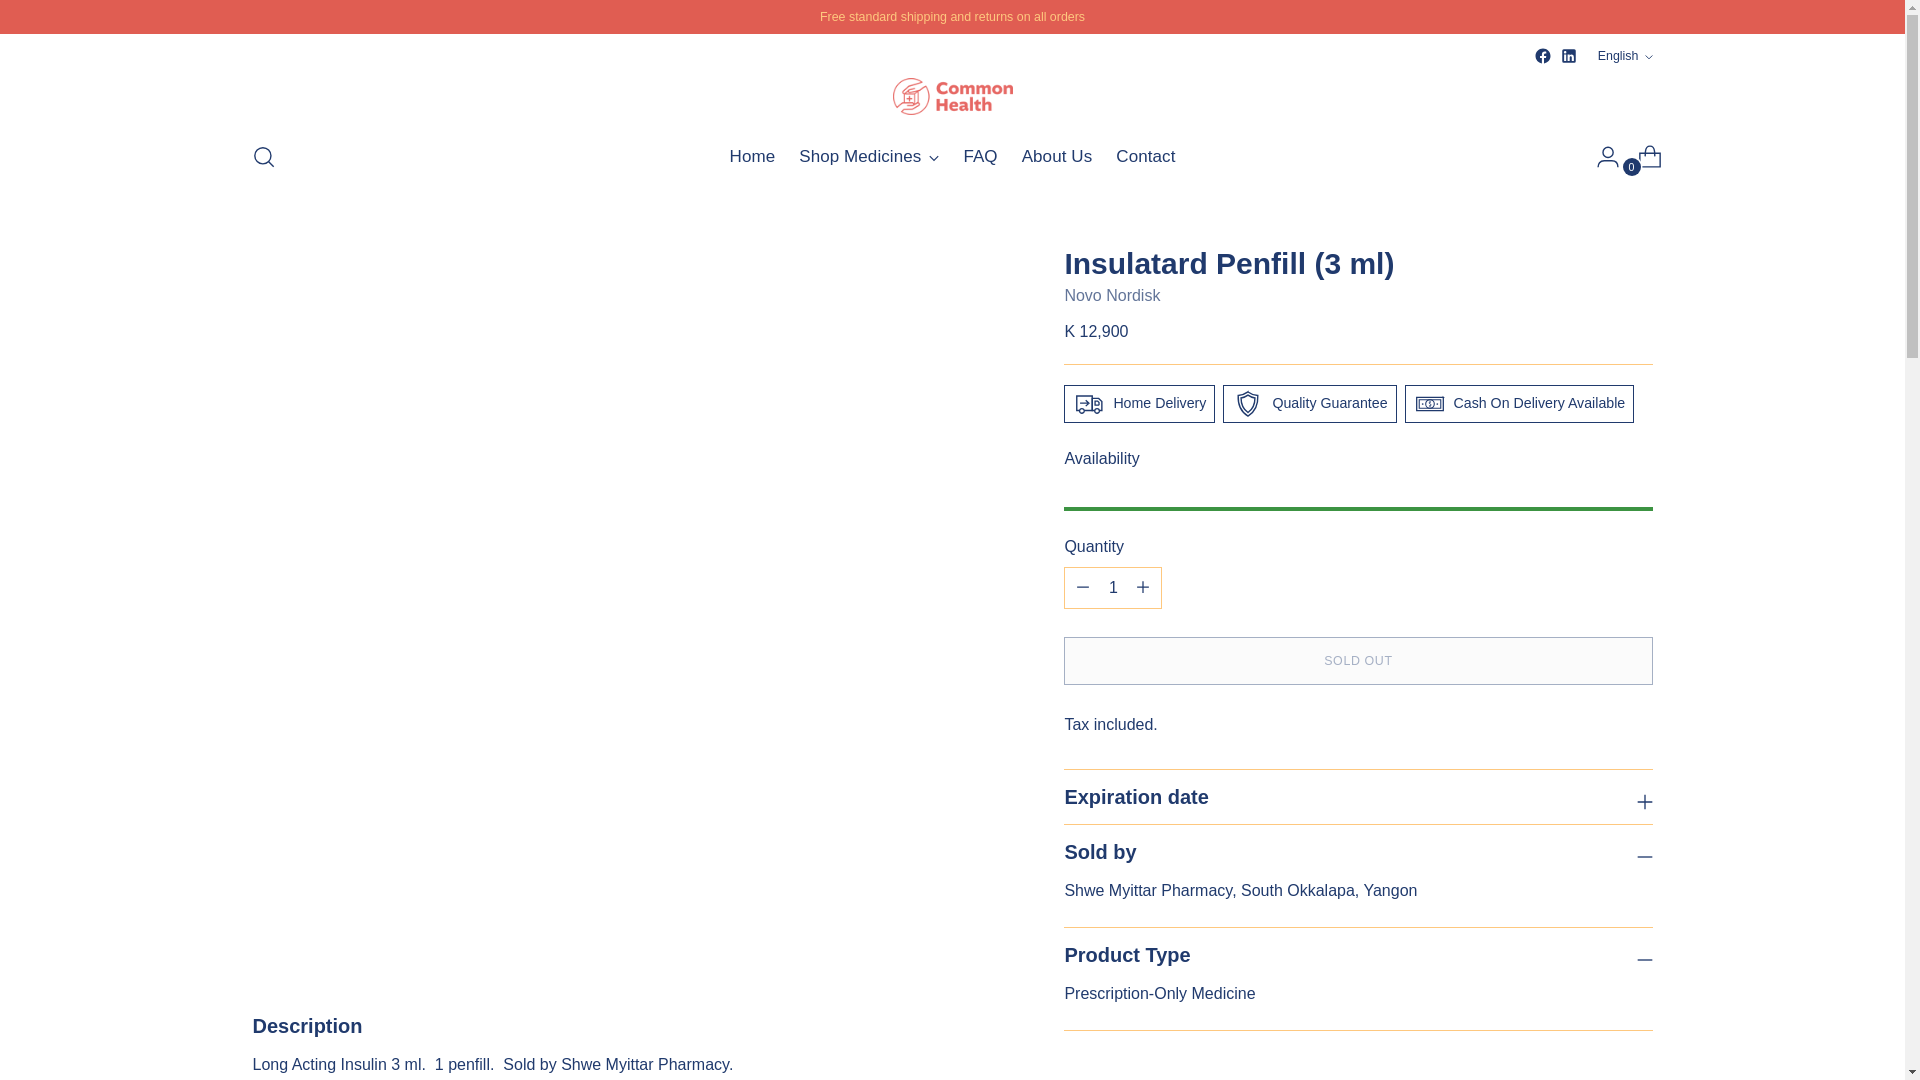 Image resolution: width=1920 pixels, height=1080 pixels. What do you see at coordinates (1542, 56) in the screenshot?
I see `Common Health Myanmar on Facebook` at bounding box center [1542, 56].